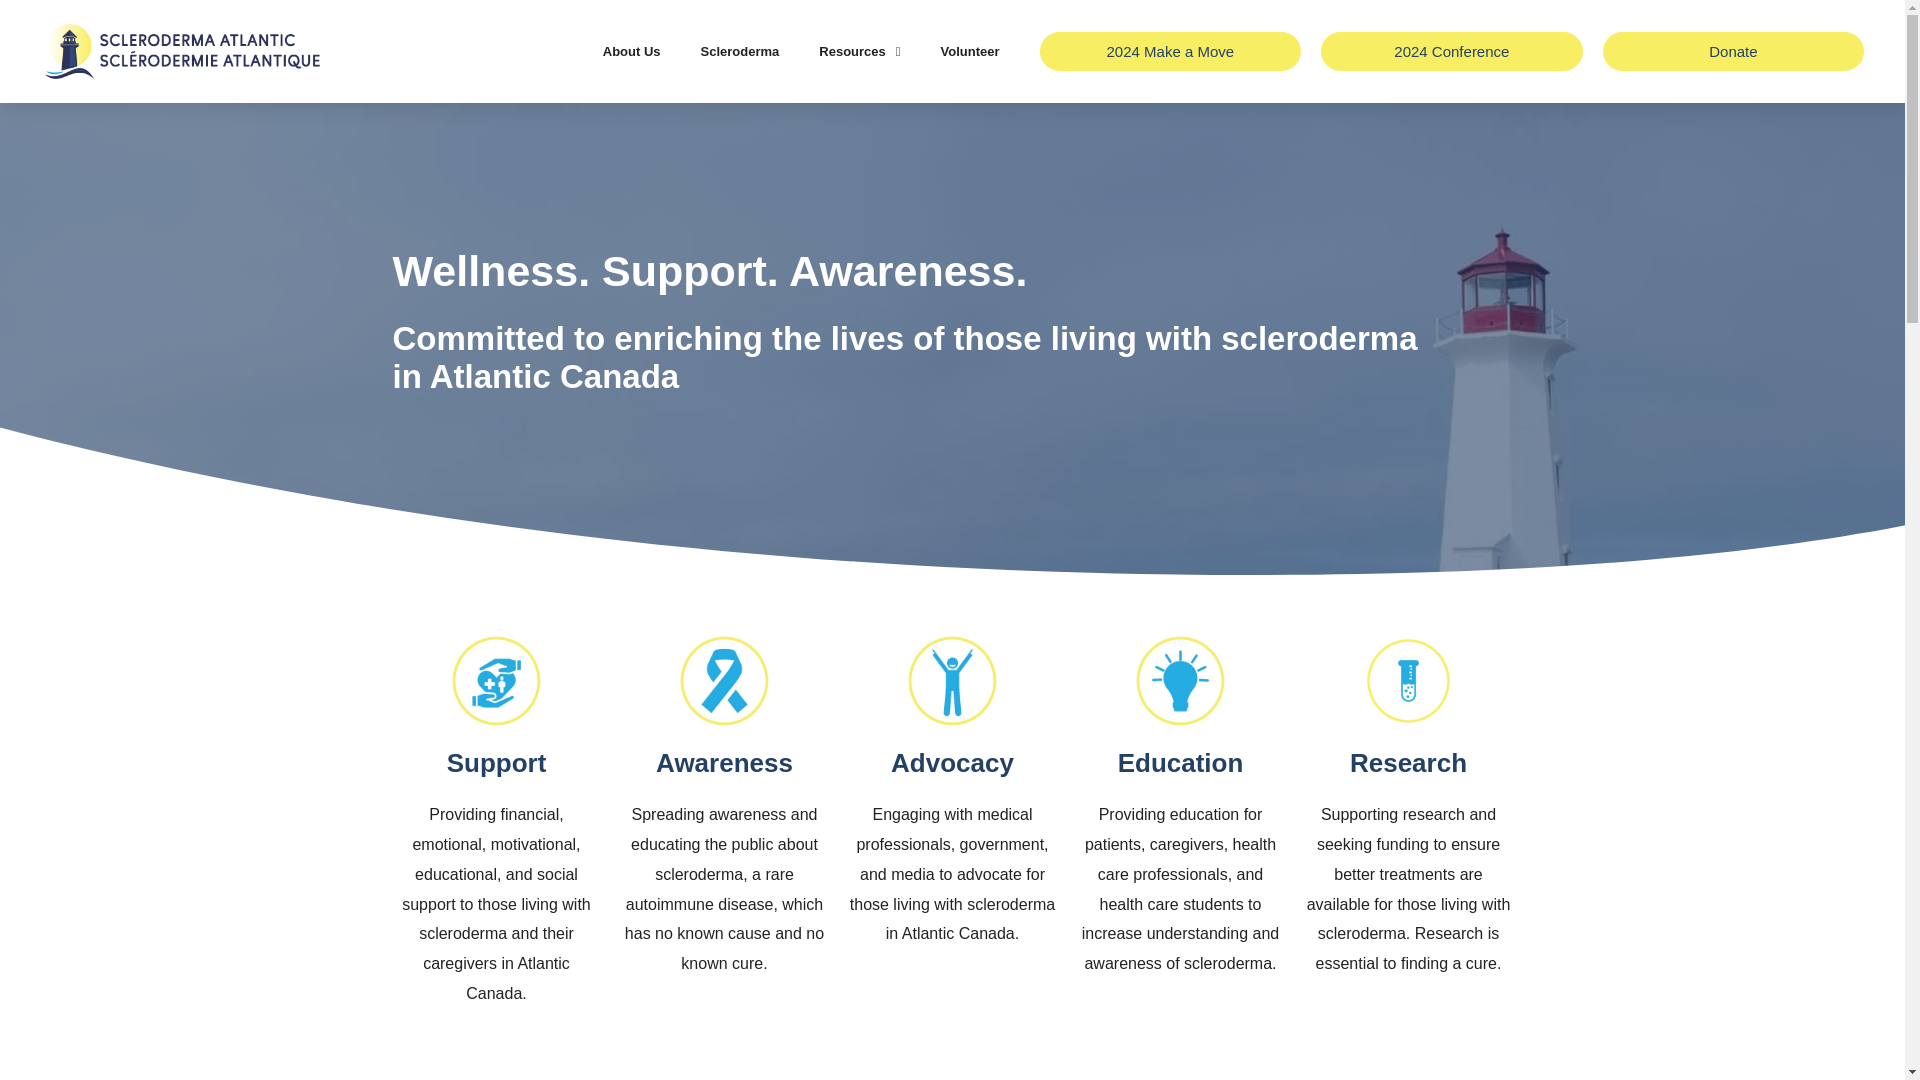  What do you see at coordinates (858, 52) in the screenshot?
I see `Resources` at bounding box center [858, 52].